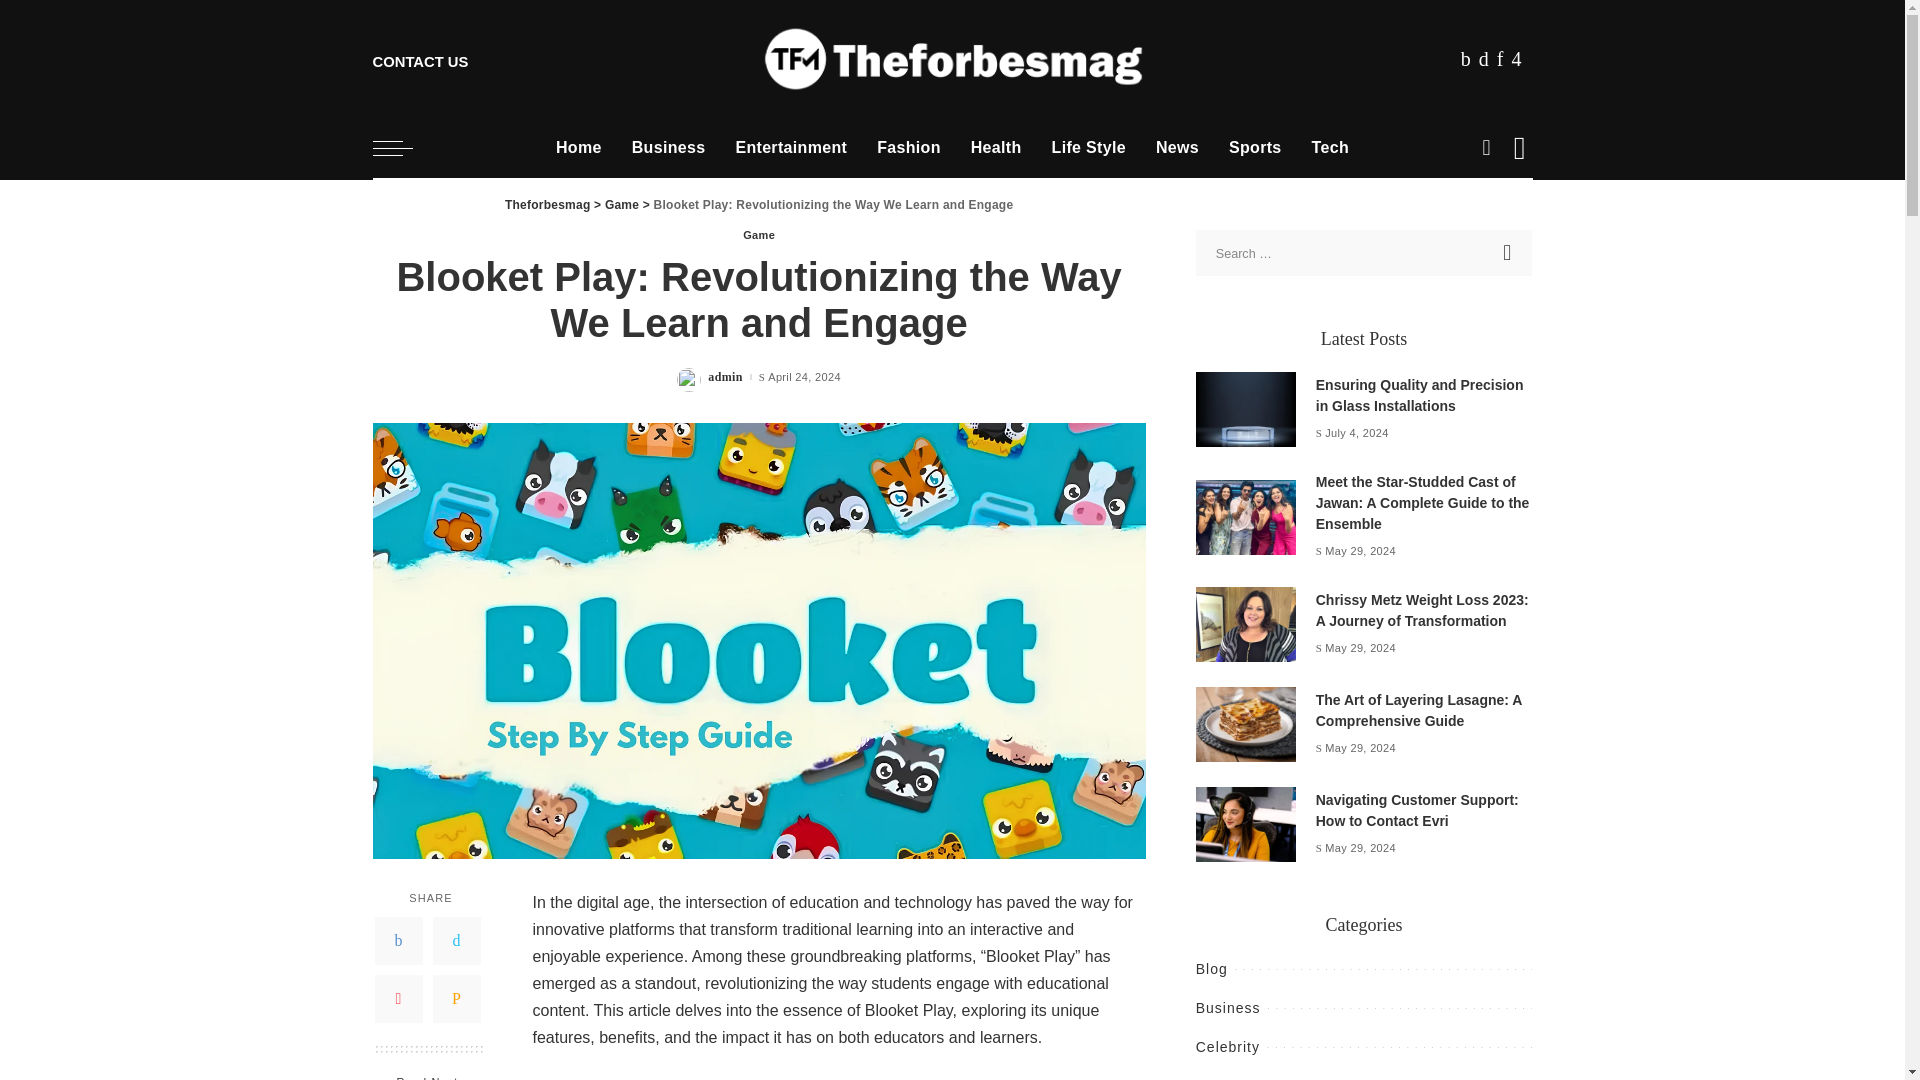 This screenshot has width=1920, height=1080. What do you see at coordinates (420, 58) in the screenshot?
I see `CONTACT US` at bounding box center [420, 58].